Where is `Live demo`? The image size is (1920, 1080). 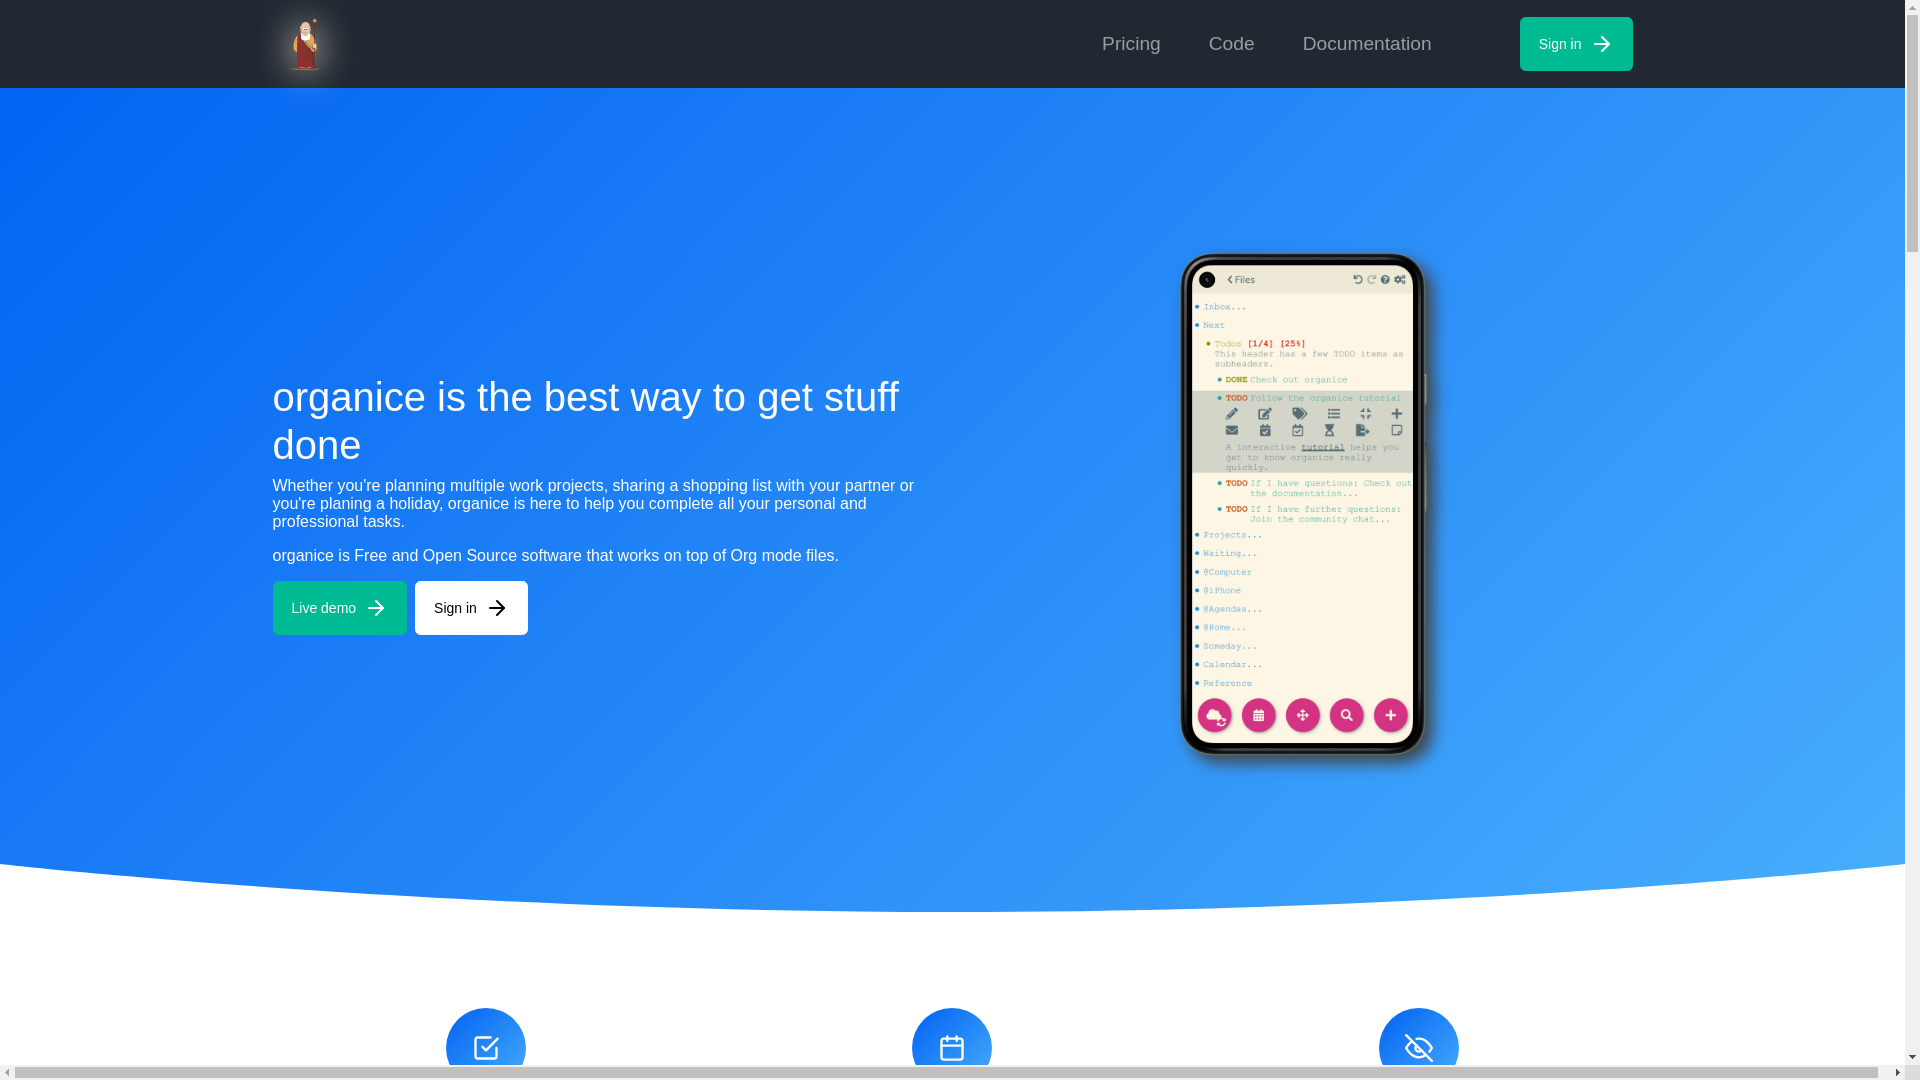 Live demo is located at coordinates (340, 608).